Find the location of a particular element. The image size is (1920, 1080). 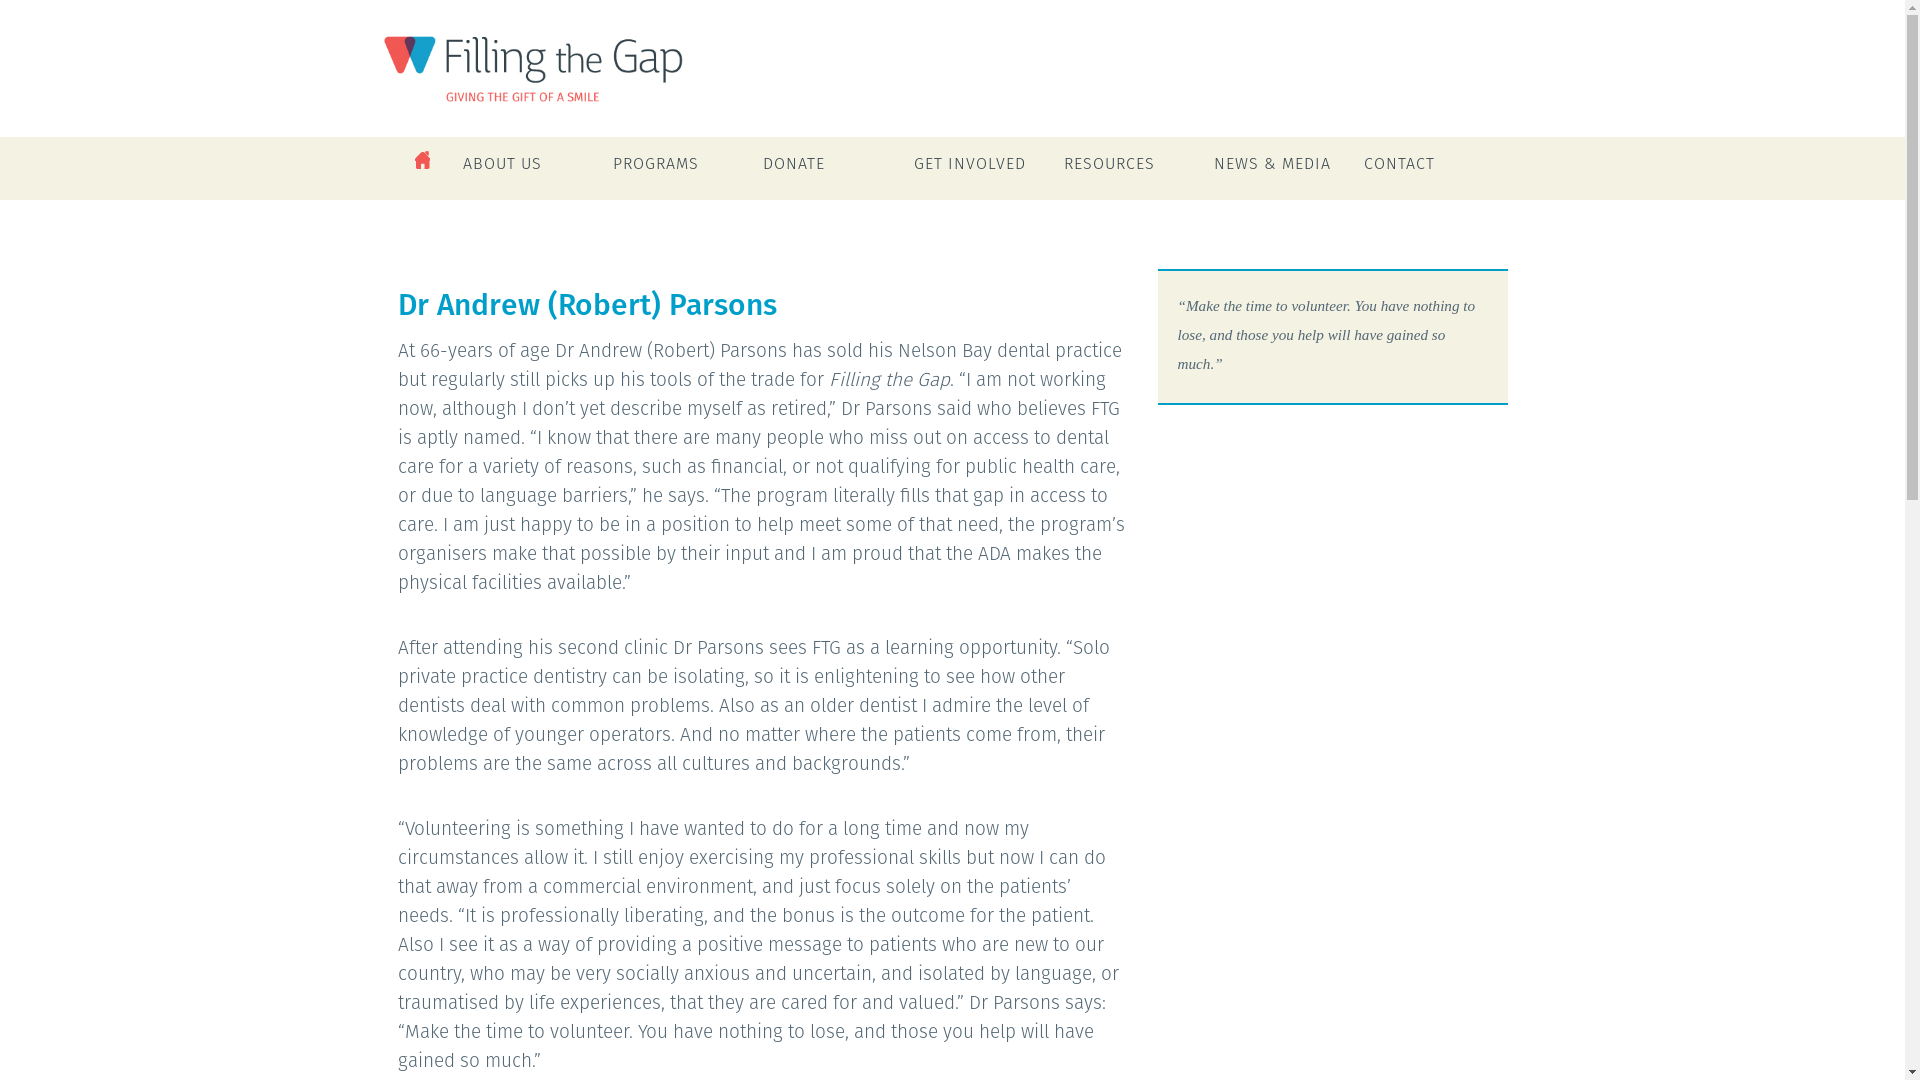

GET INVOLVED is located at coordinates (981, 173).